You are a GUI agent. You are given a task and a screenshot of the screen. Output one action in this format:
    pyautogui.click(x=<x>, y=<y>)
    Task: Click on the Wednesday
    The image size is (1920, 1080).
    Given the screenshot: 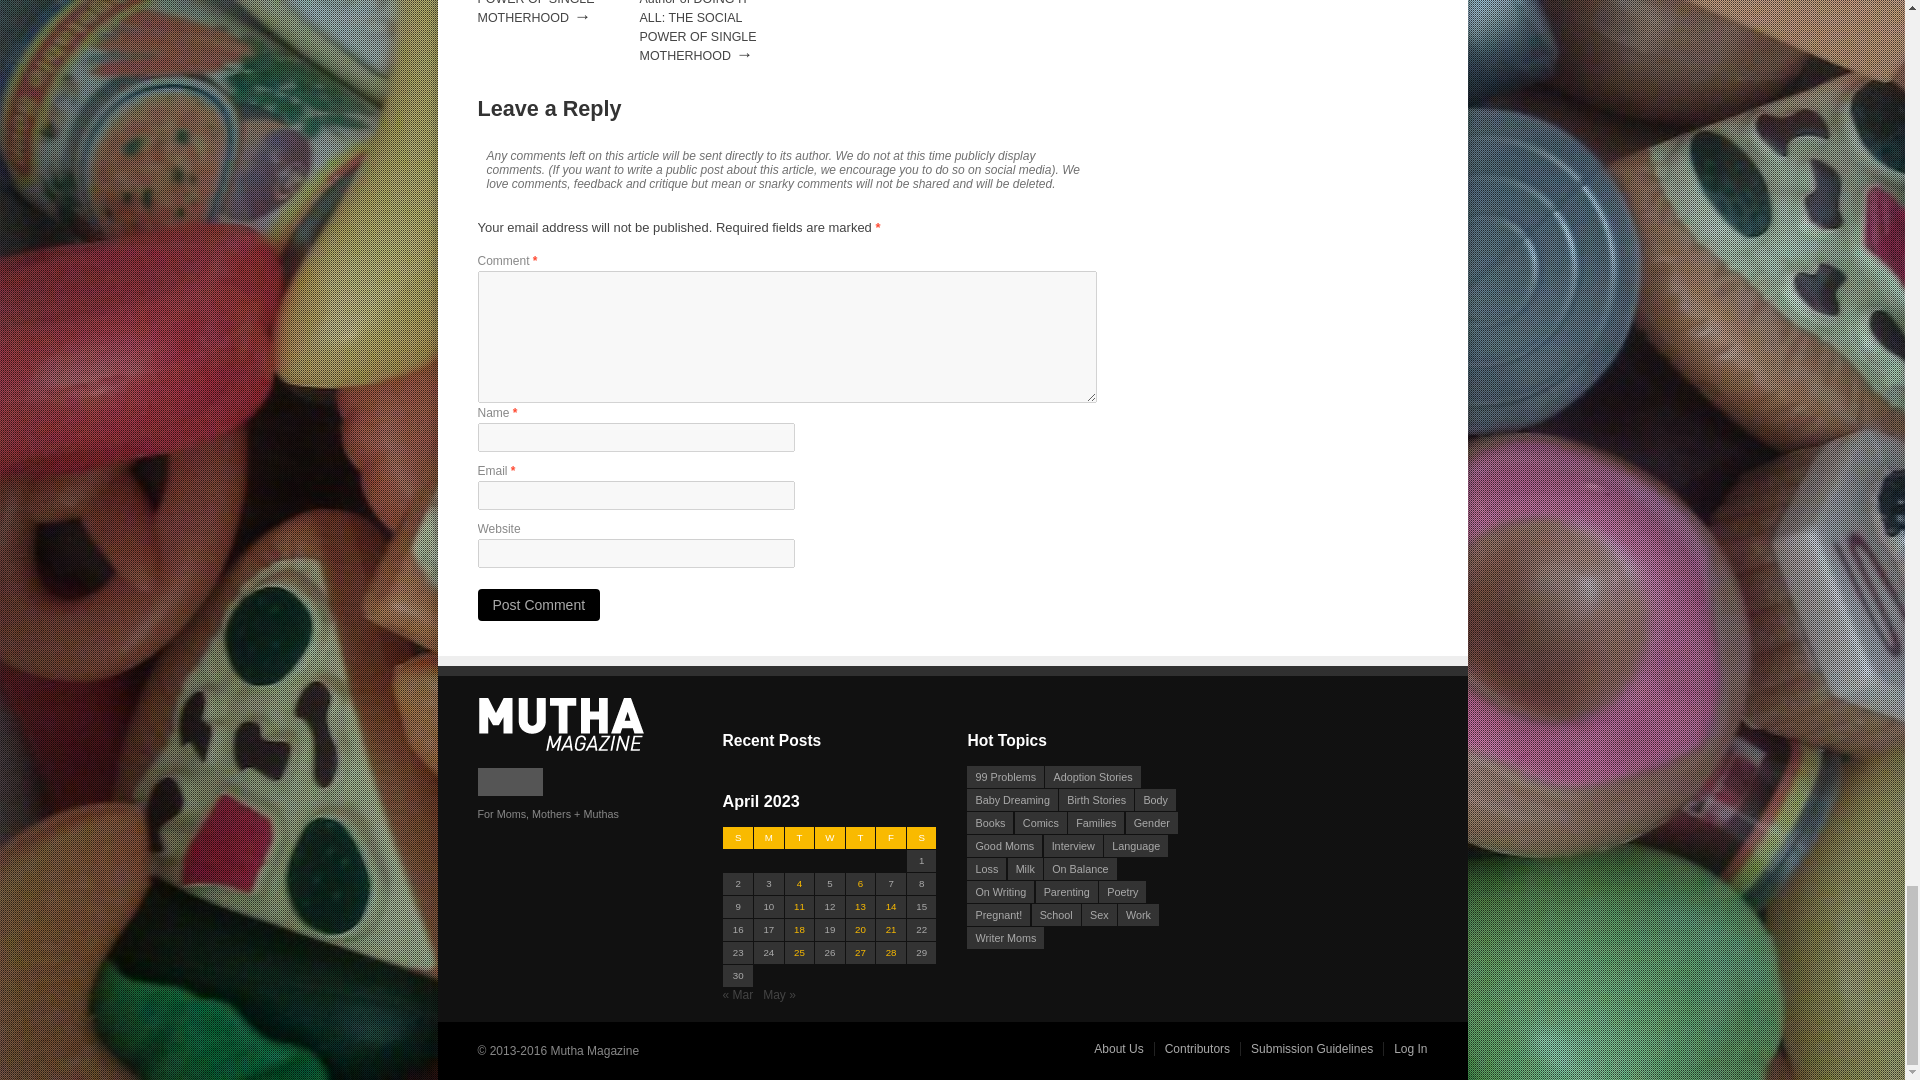 What is the action you would take?
    pyautogui.click(x=830, y=837)
    